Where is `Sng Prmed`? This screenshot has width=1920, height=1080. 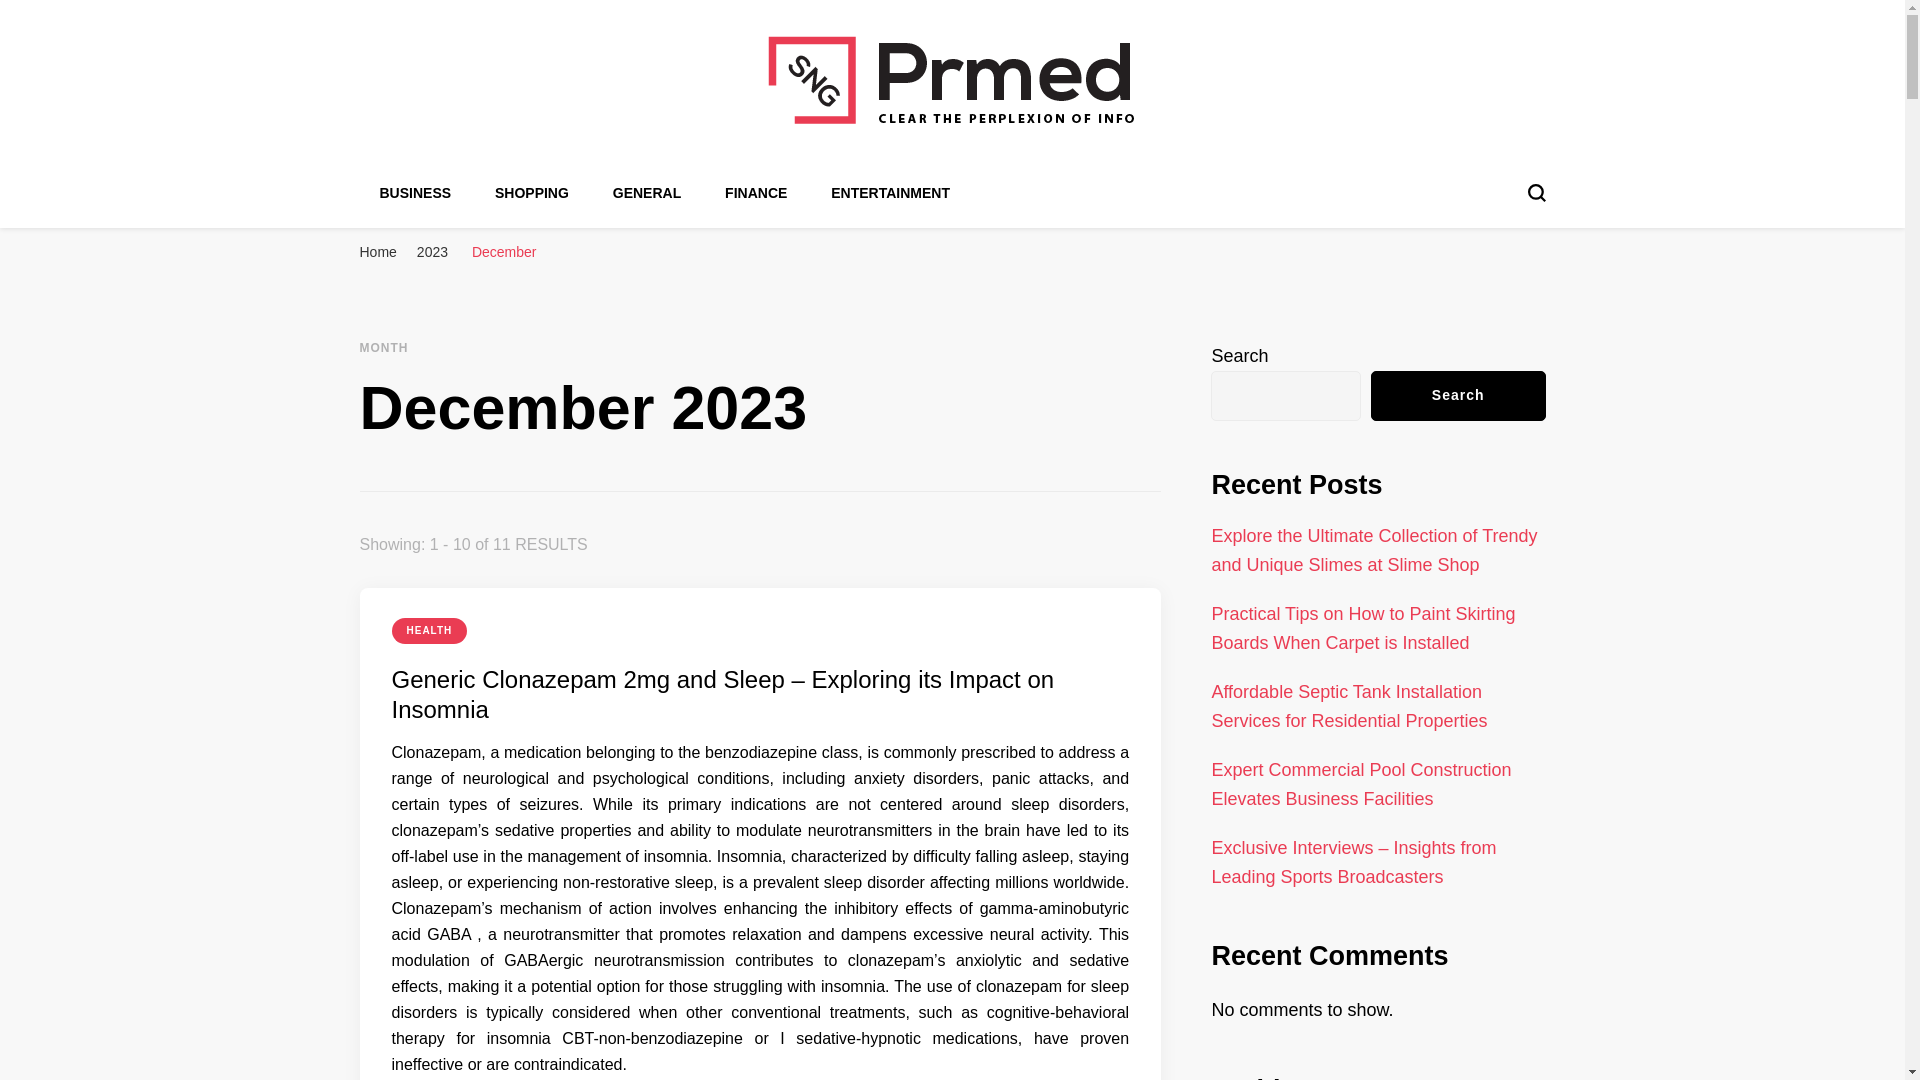 Sng Prmed is located at coordinates (502, 168).